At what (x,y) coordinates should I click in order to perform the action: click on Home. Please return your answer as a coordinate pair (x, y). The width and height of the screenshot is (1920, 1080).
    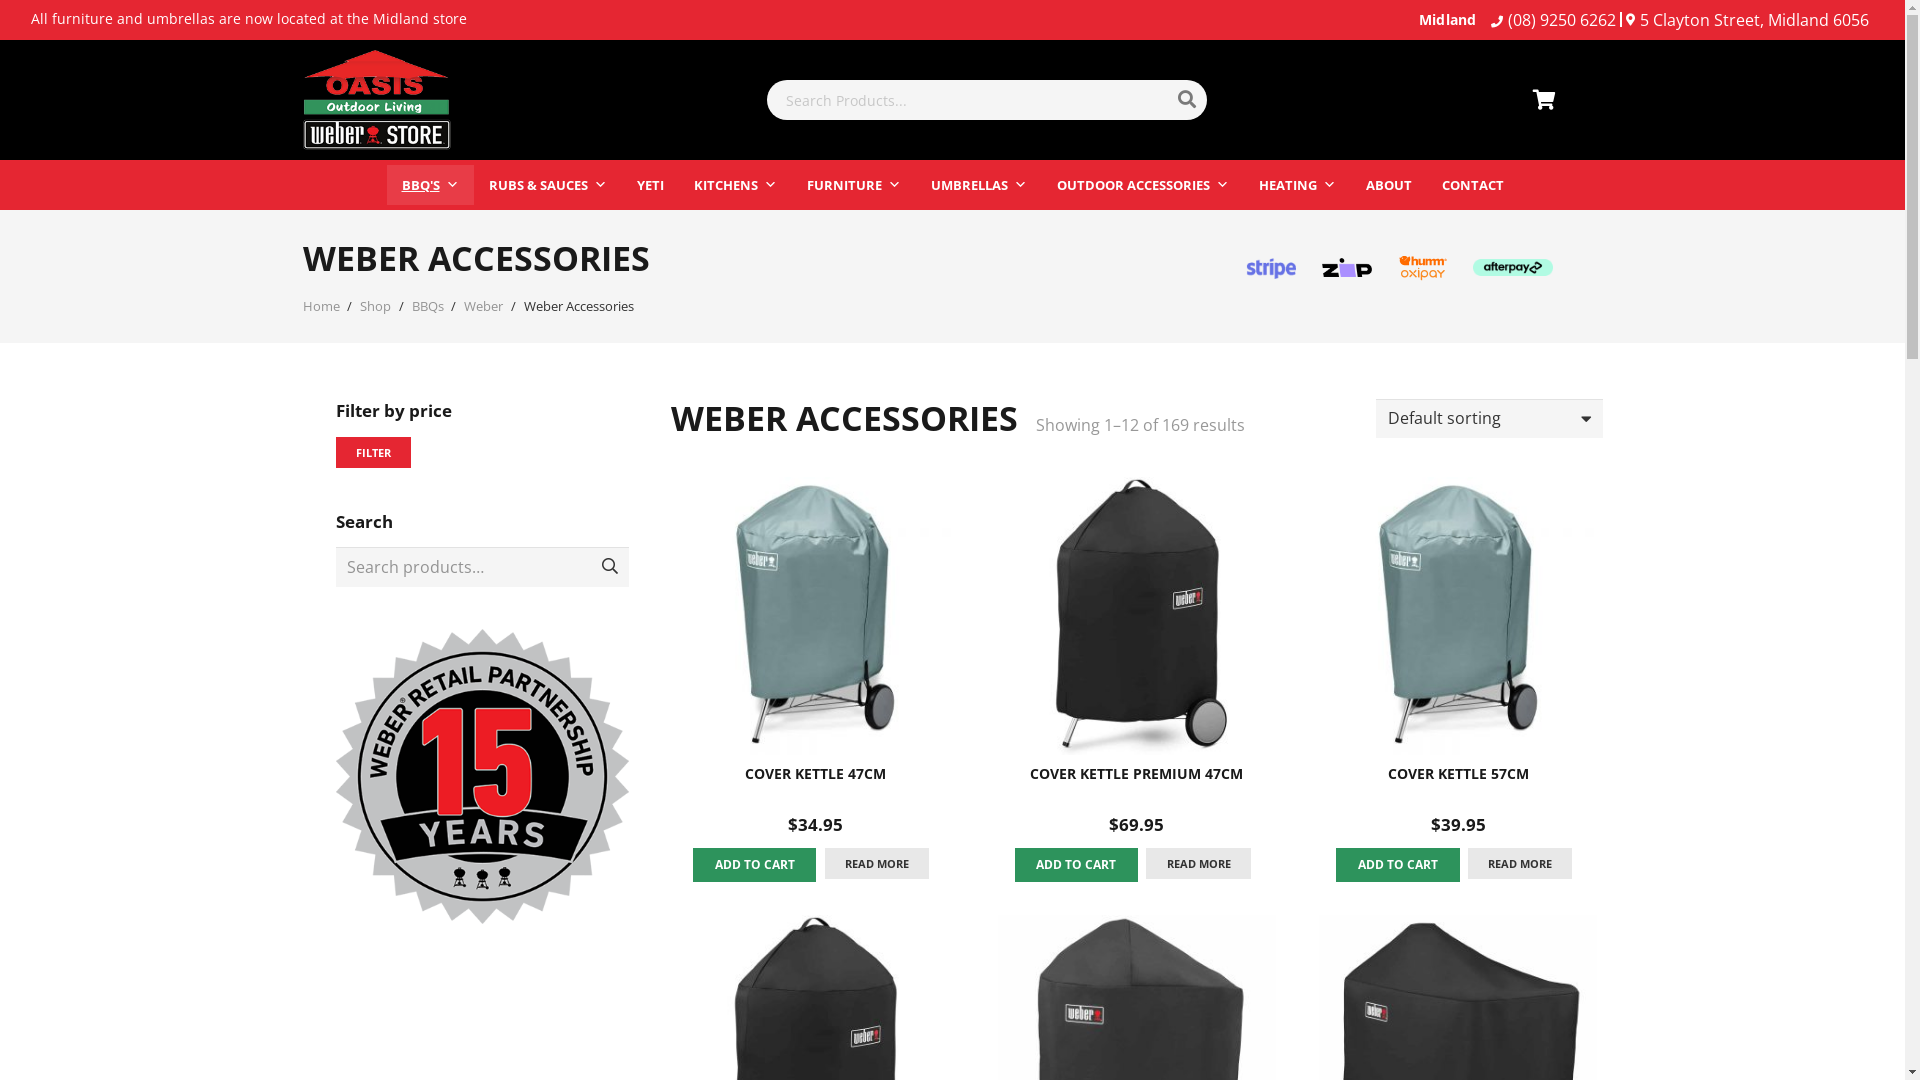
    Looking at the image, I should click on (320, 306).